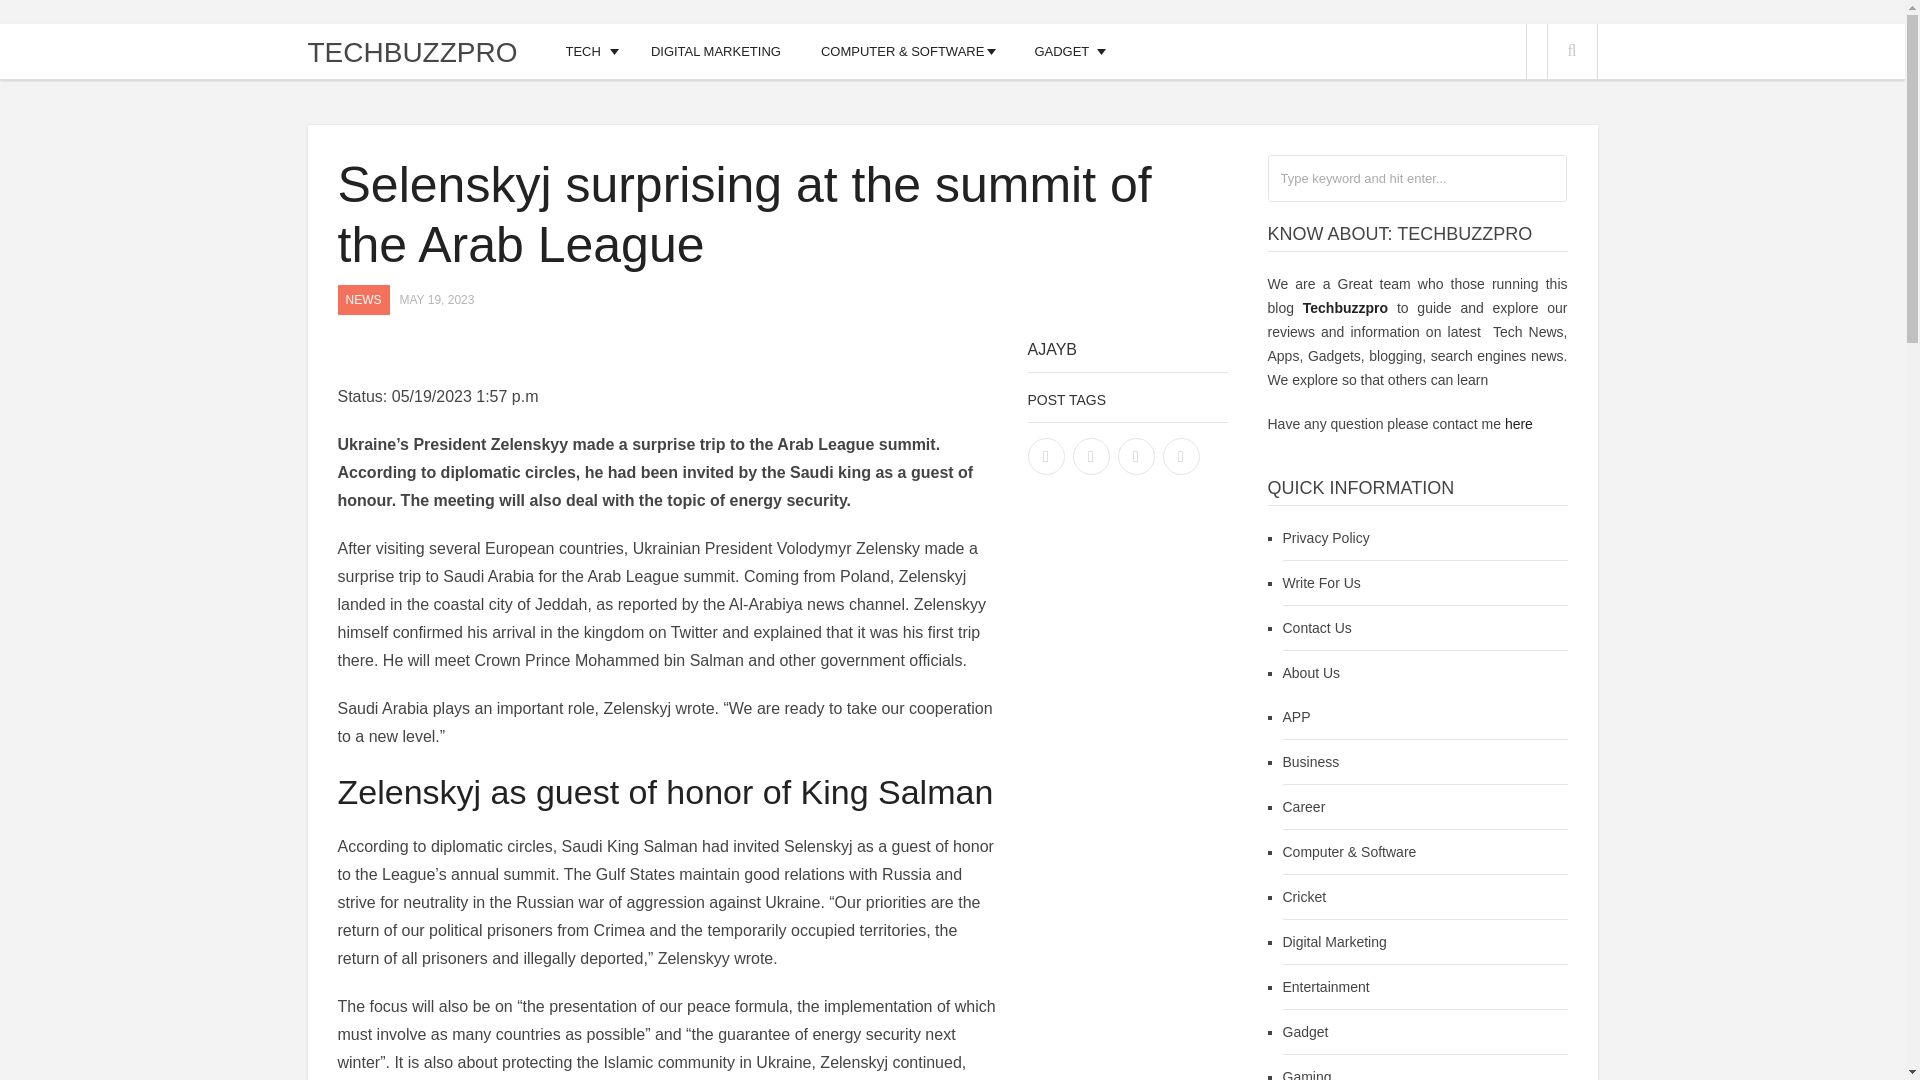  I want to click on About Us, so click(1311, 673).